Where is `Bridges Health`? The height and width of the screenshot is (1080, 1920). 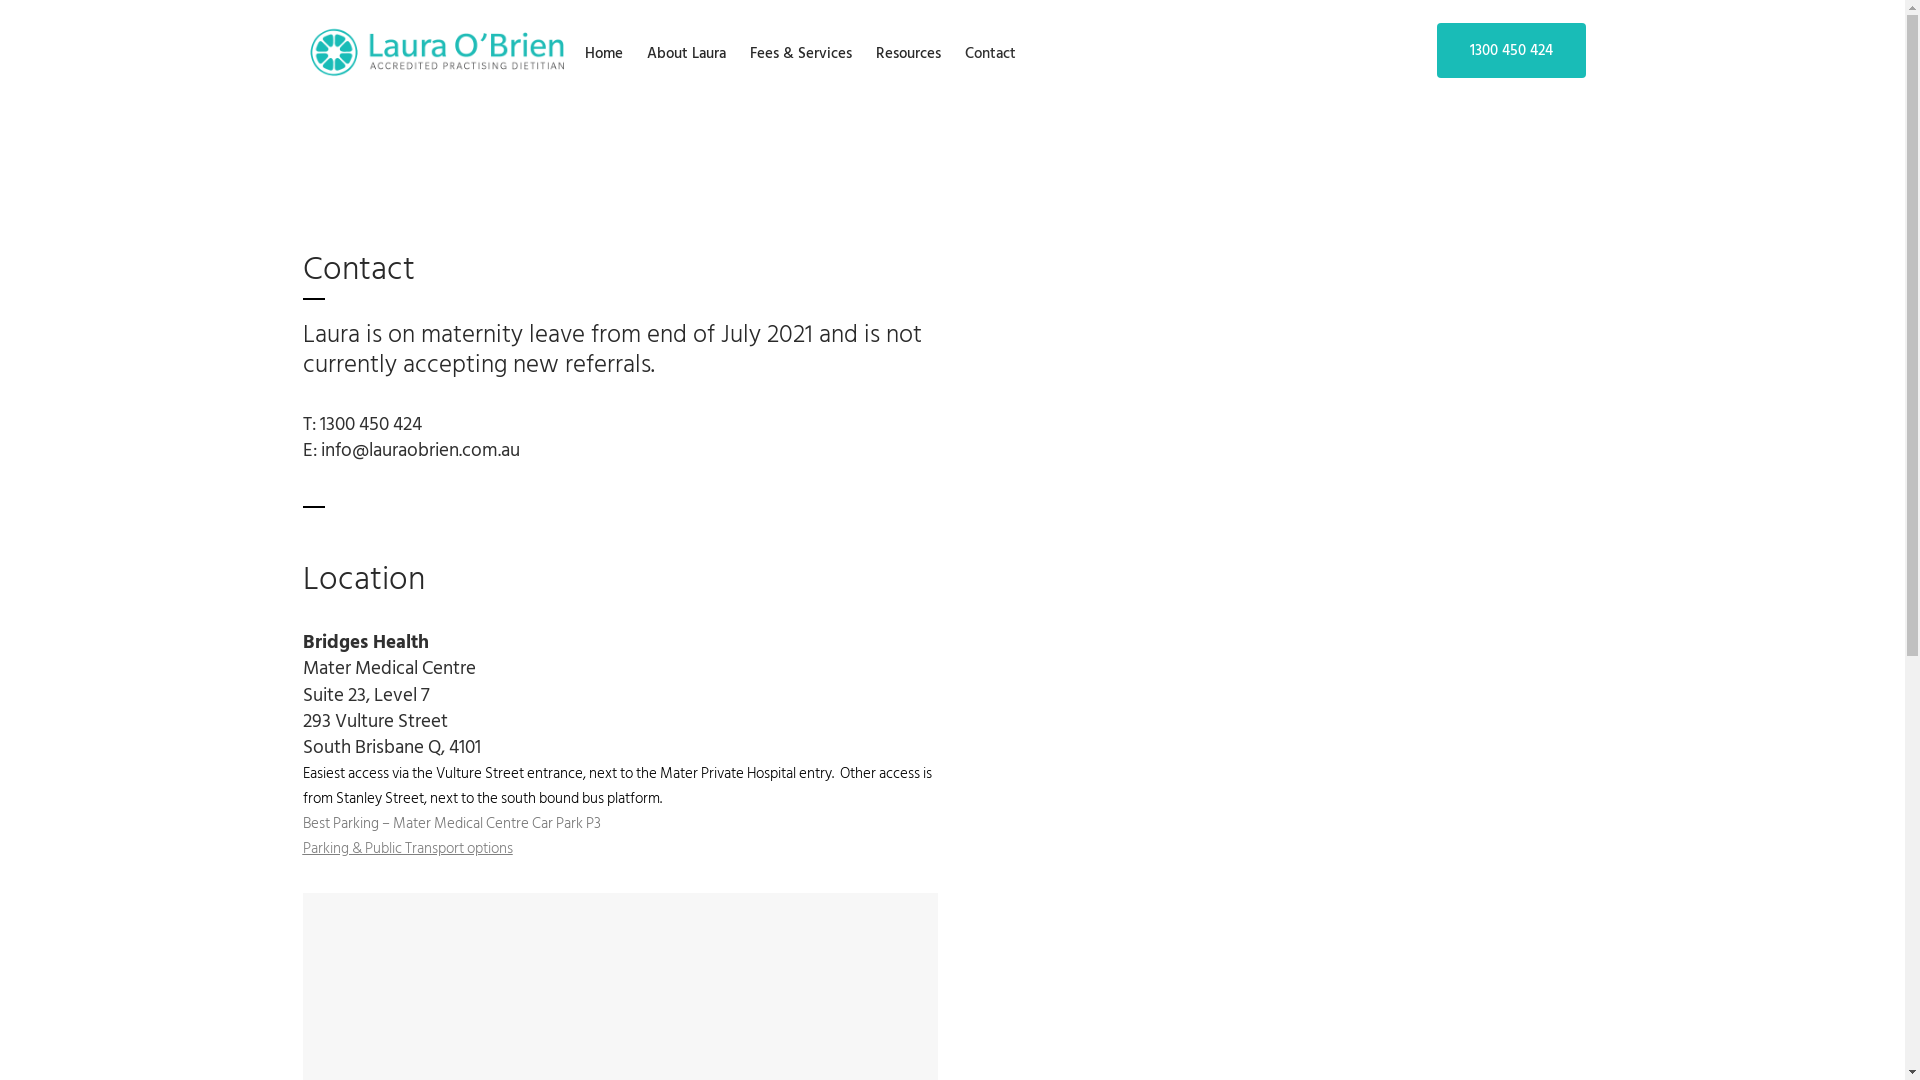 Bridges Health is located at coordinates (365, 642).